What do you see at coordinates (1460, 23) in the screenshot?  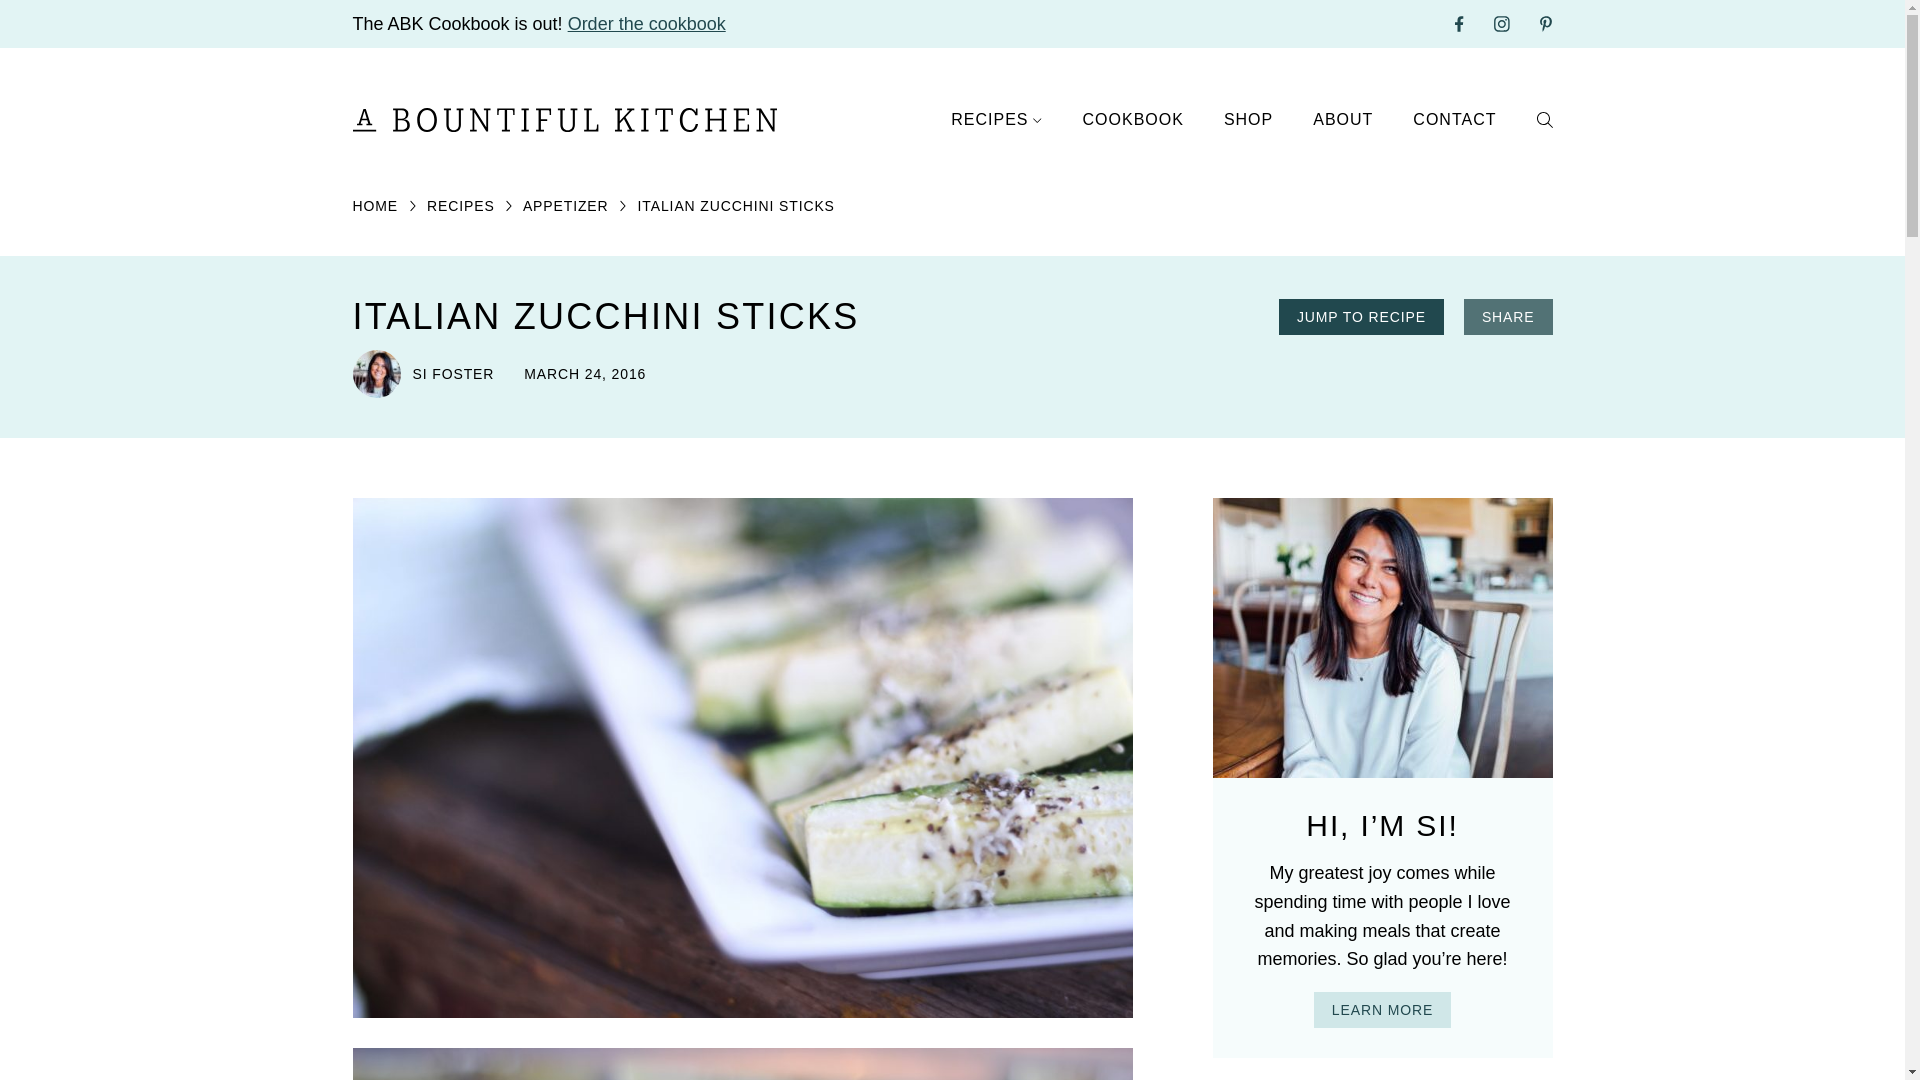 I see `Facebook` at bounding box center [1460, 23].